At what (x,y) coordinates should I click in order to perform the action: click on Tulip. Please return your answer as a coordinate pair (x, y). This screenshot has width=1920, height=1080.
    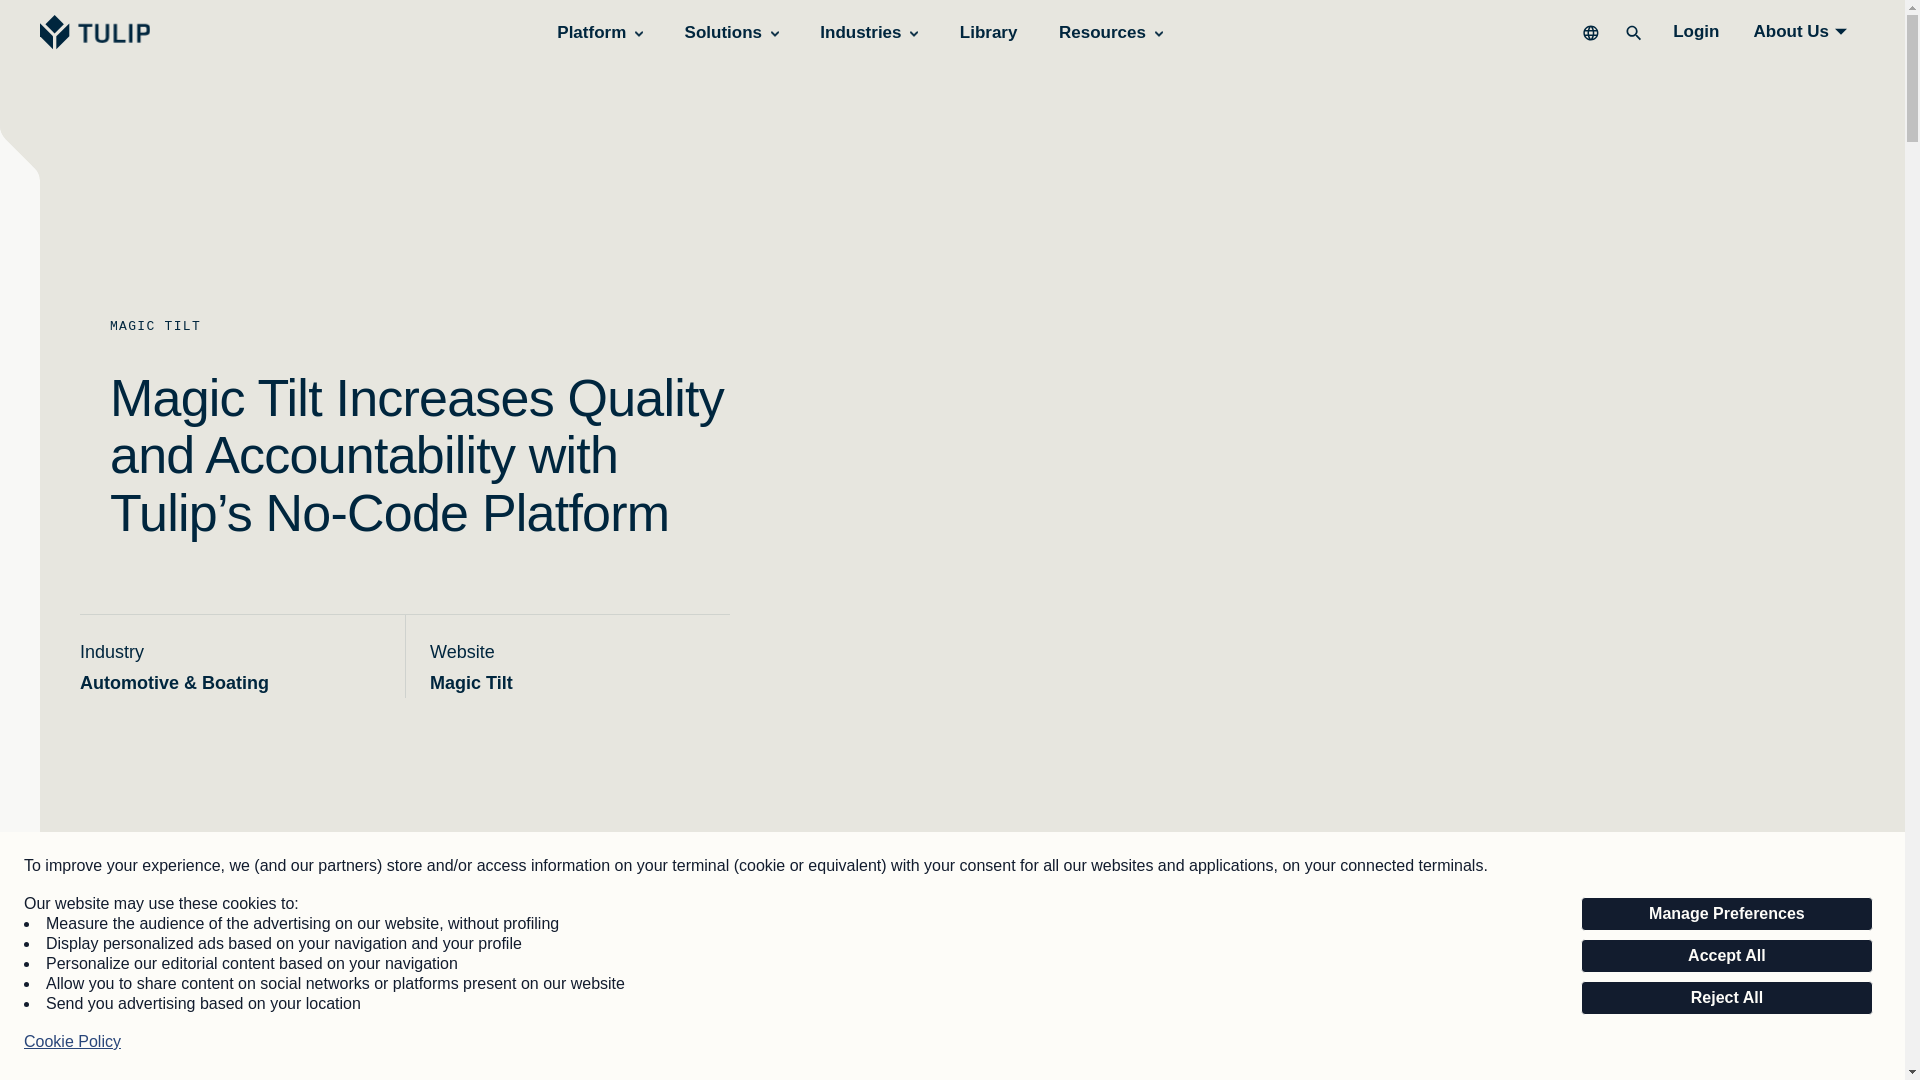
    Looking at the image, I should click on (98, 31).